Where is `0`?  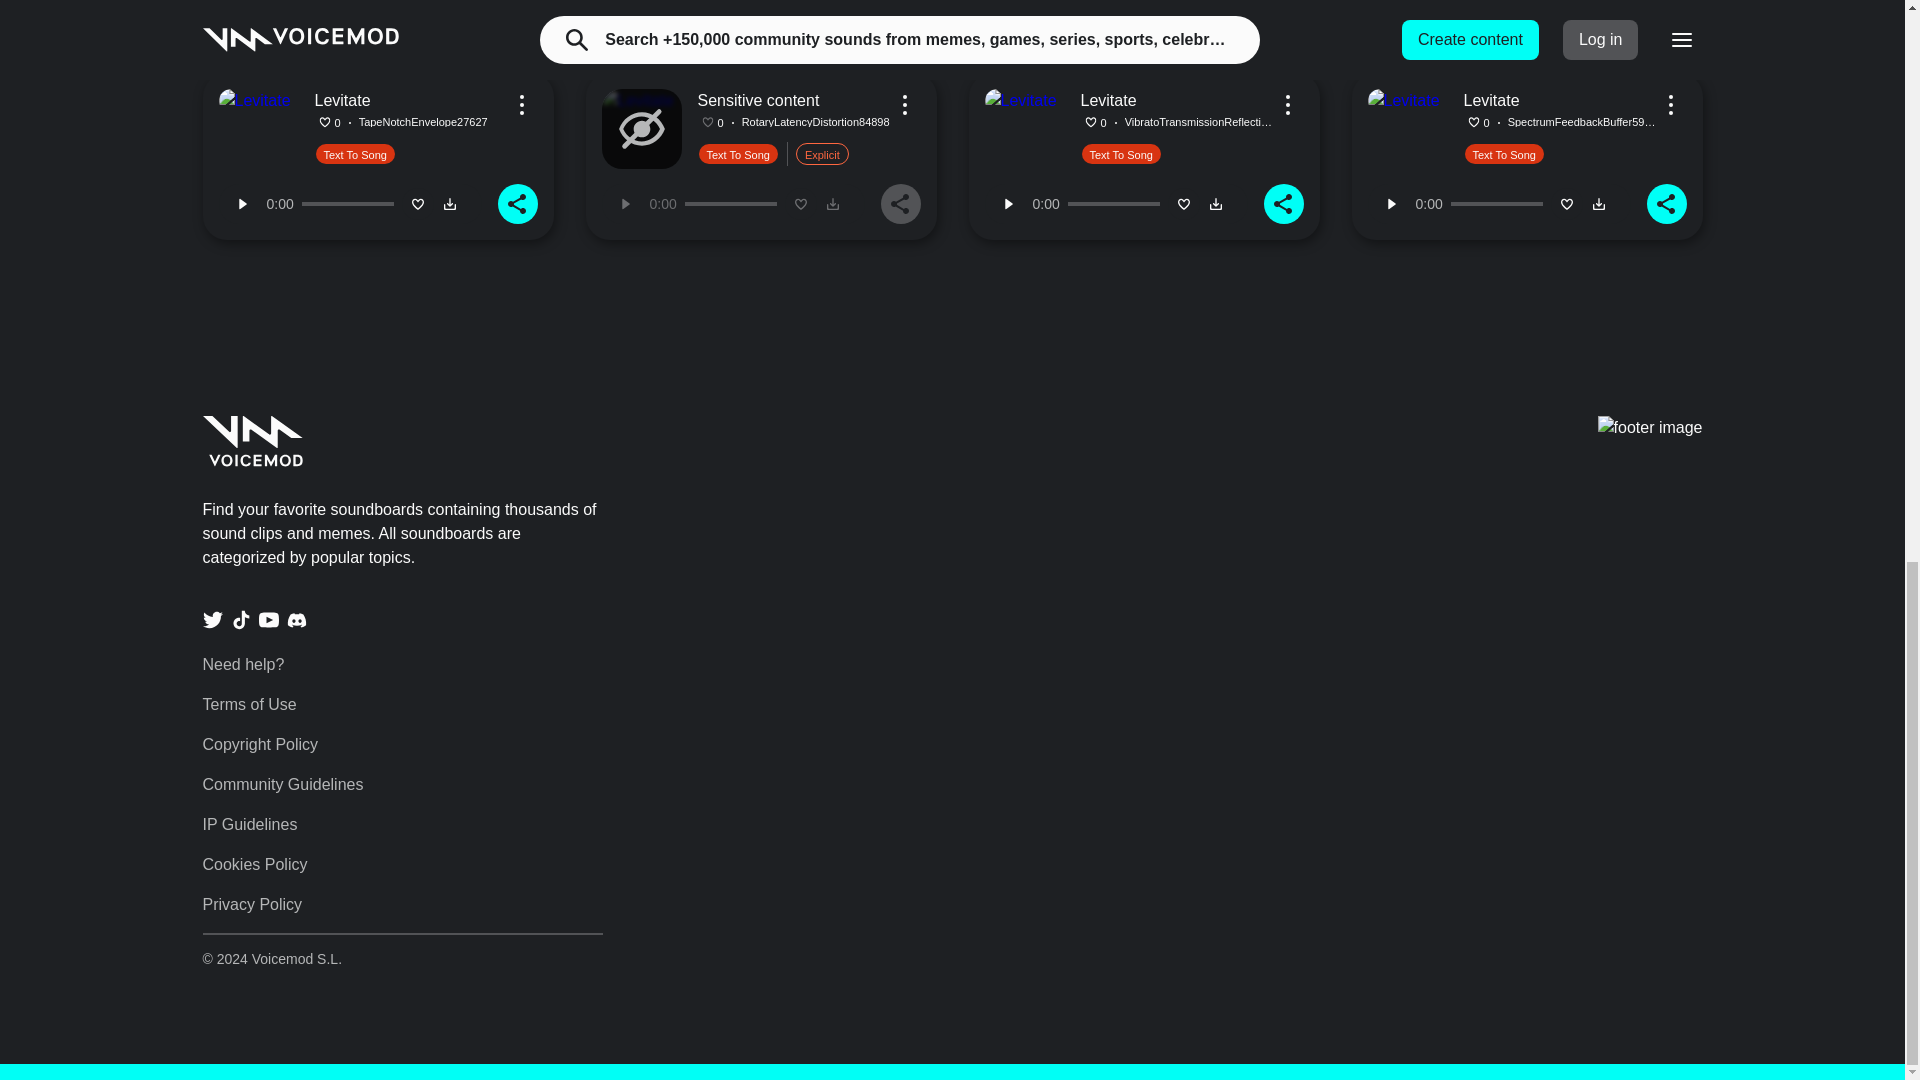
0 is located at coordinates (1113, 12).